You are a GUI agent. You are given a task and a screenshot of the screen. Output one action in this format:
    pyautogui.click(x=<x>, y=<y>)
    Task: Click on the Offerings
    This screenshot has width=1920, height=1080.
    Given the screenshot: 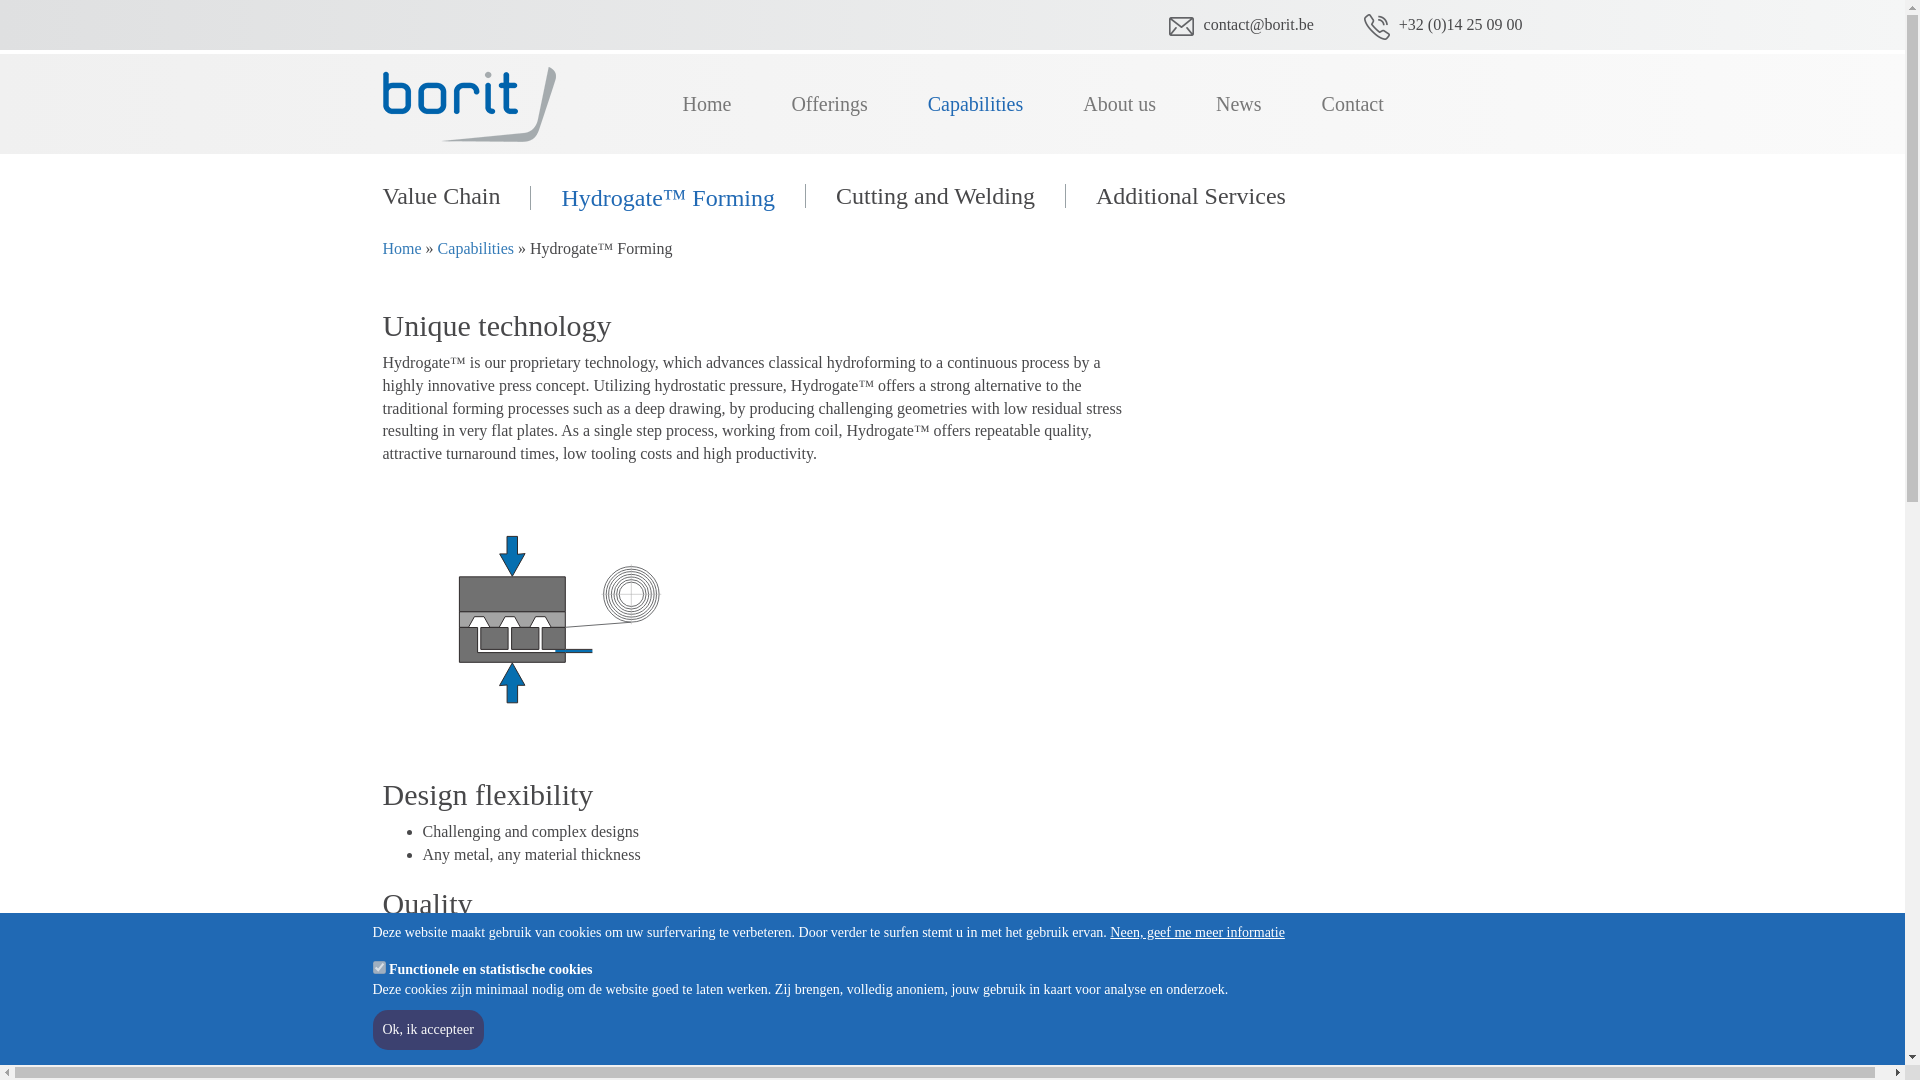 What is the action you would take?
    pyautogui.click(x=829, y=104)
    